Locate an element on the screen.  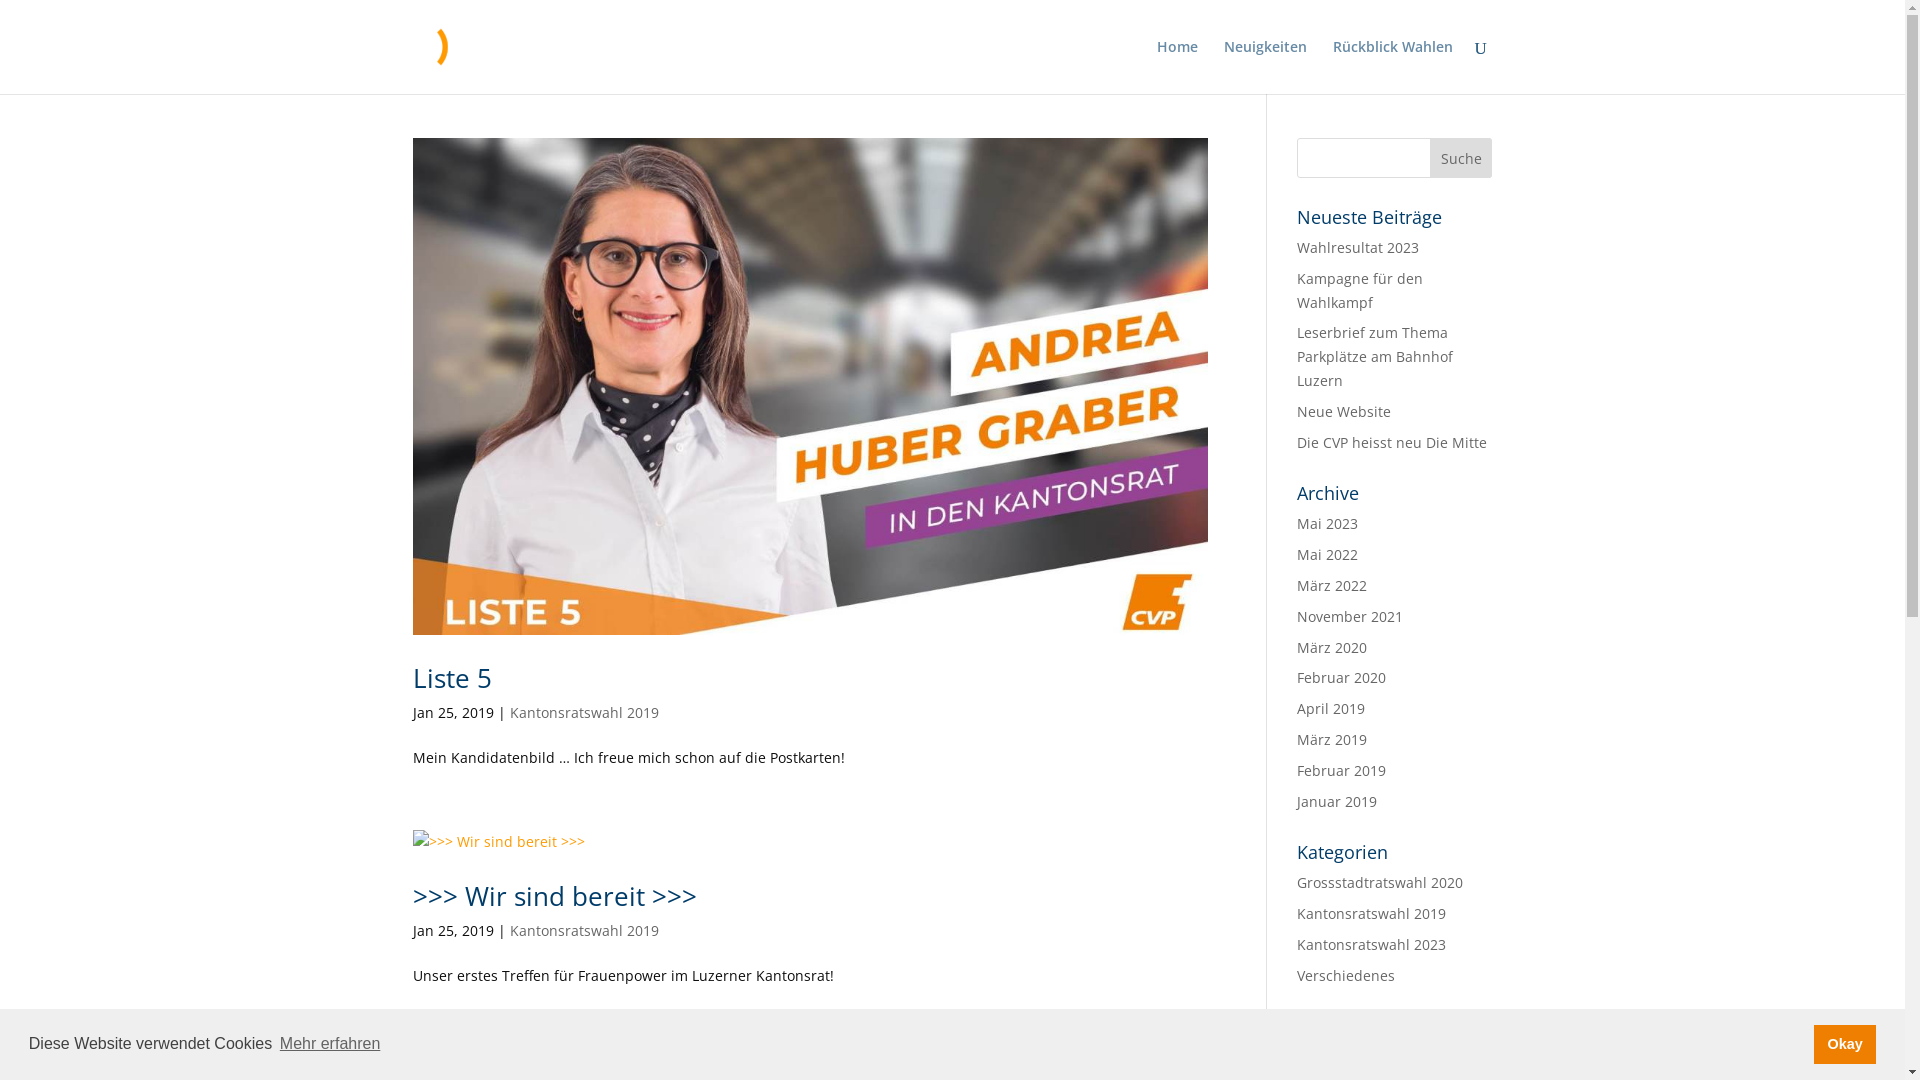
Mai 2022 is located at coordinates (1328, 554).